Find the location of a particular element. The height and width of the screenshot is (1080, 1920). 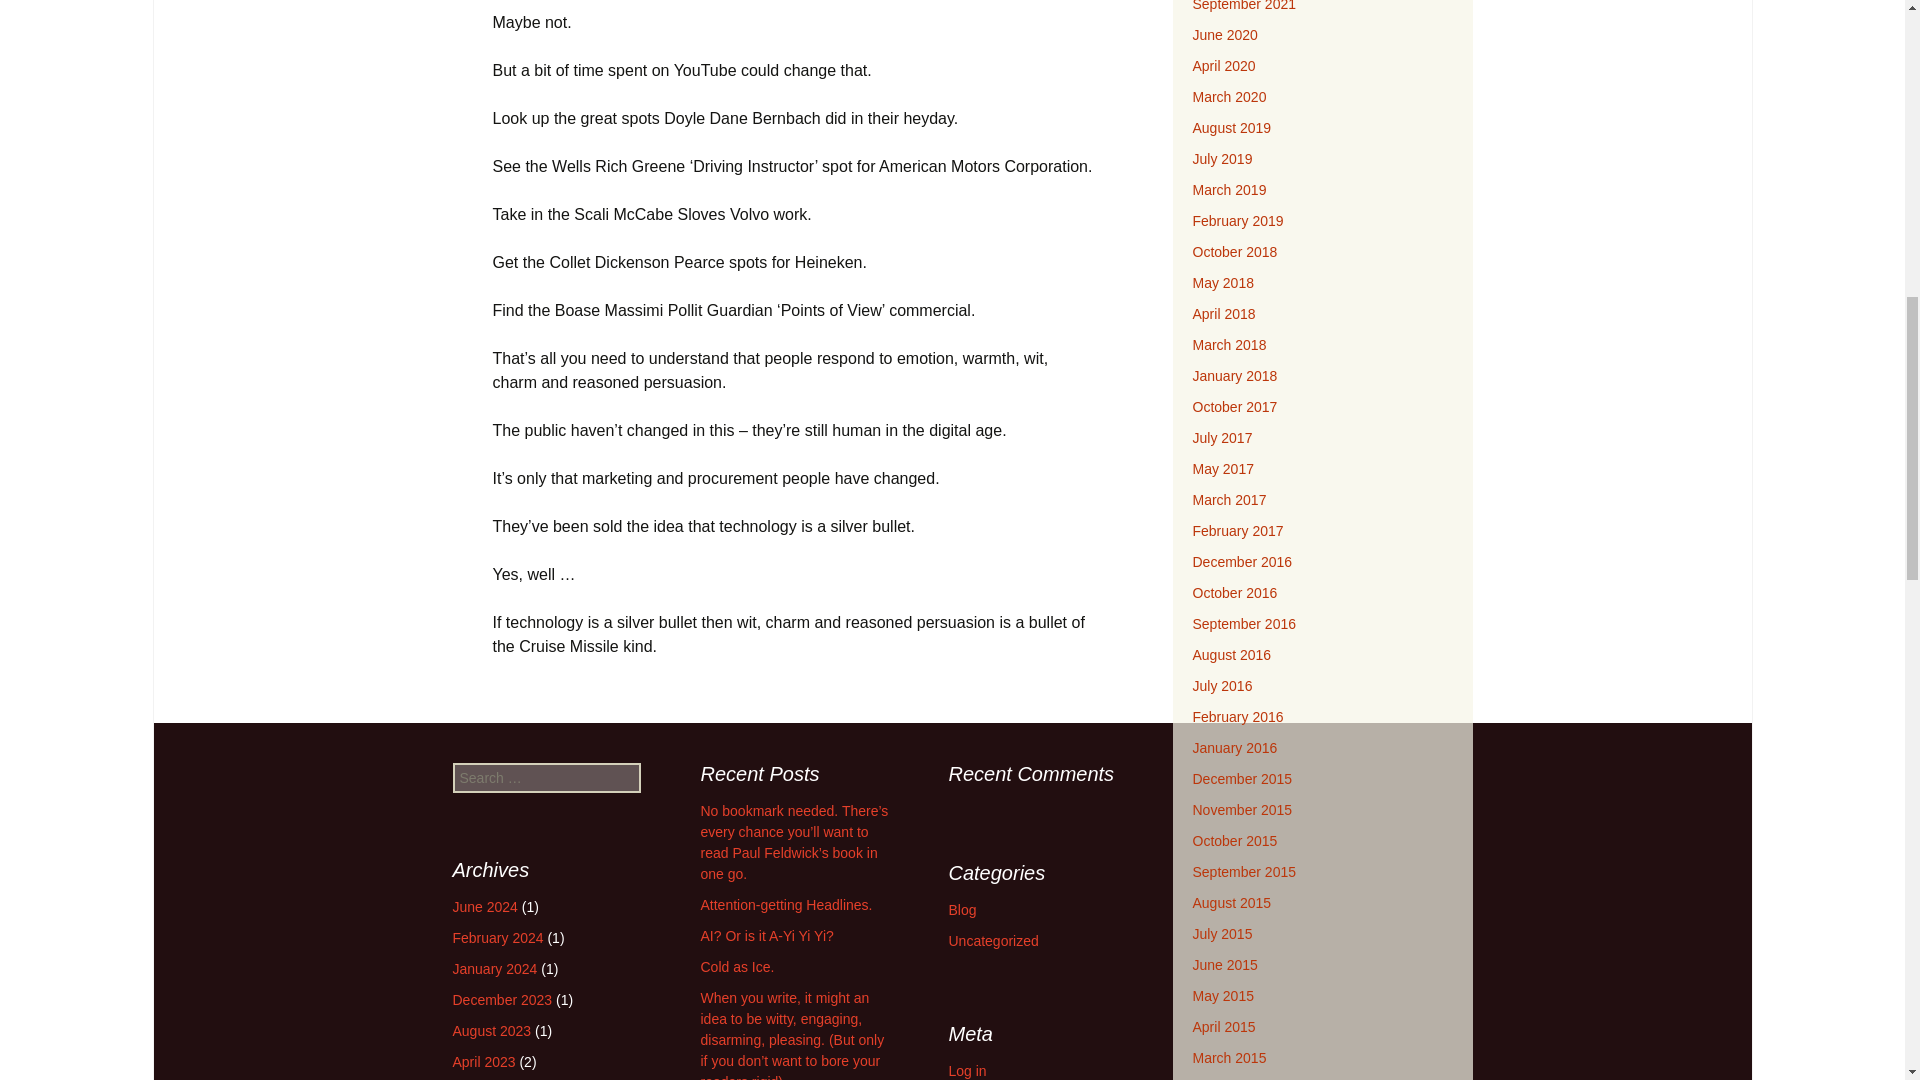

March 2017 is located at coordinates (1228, 500).